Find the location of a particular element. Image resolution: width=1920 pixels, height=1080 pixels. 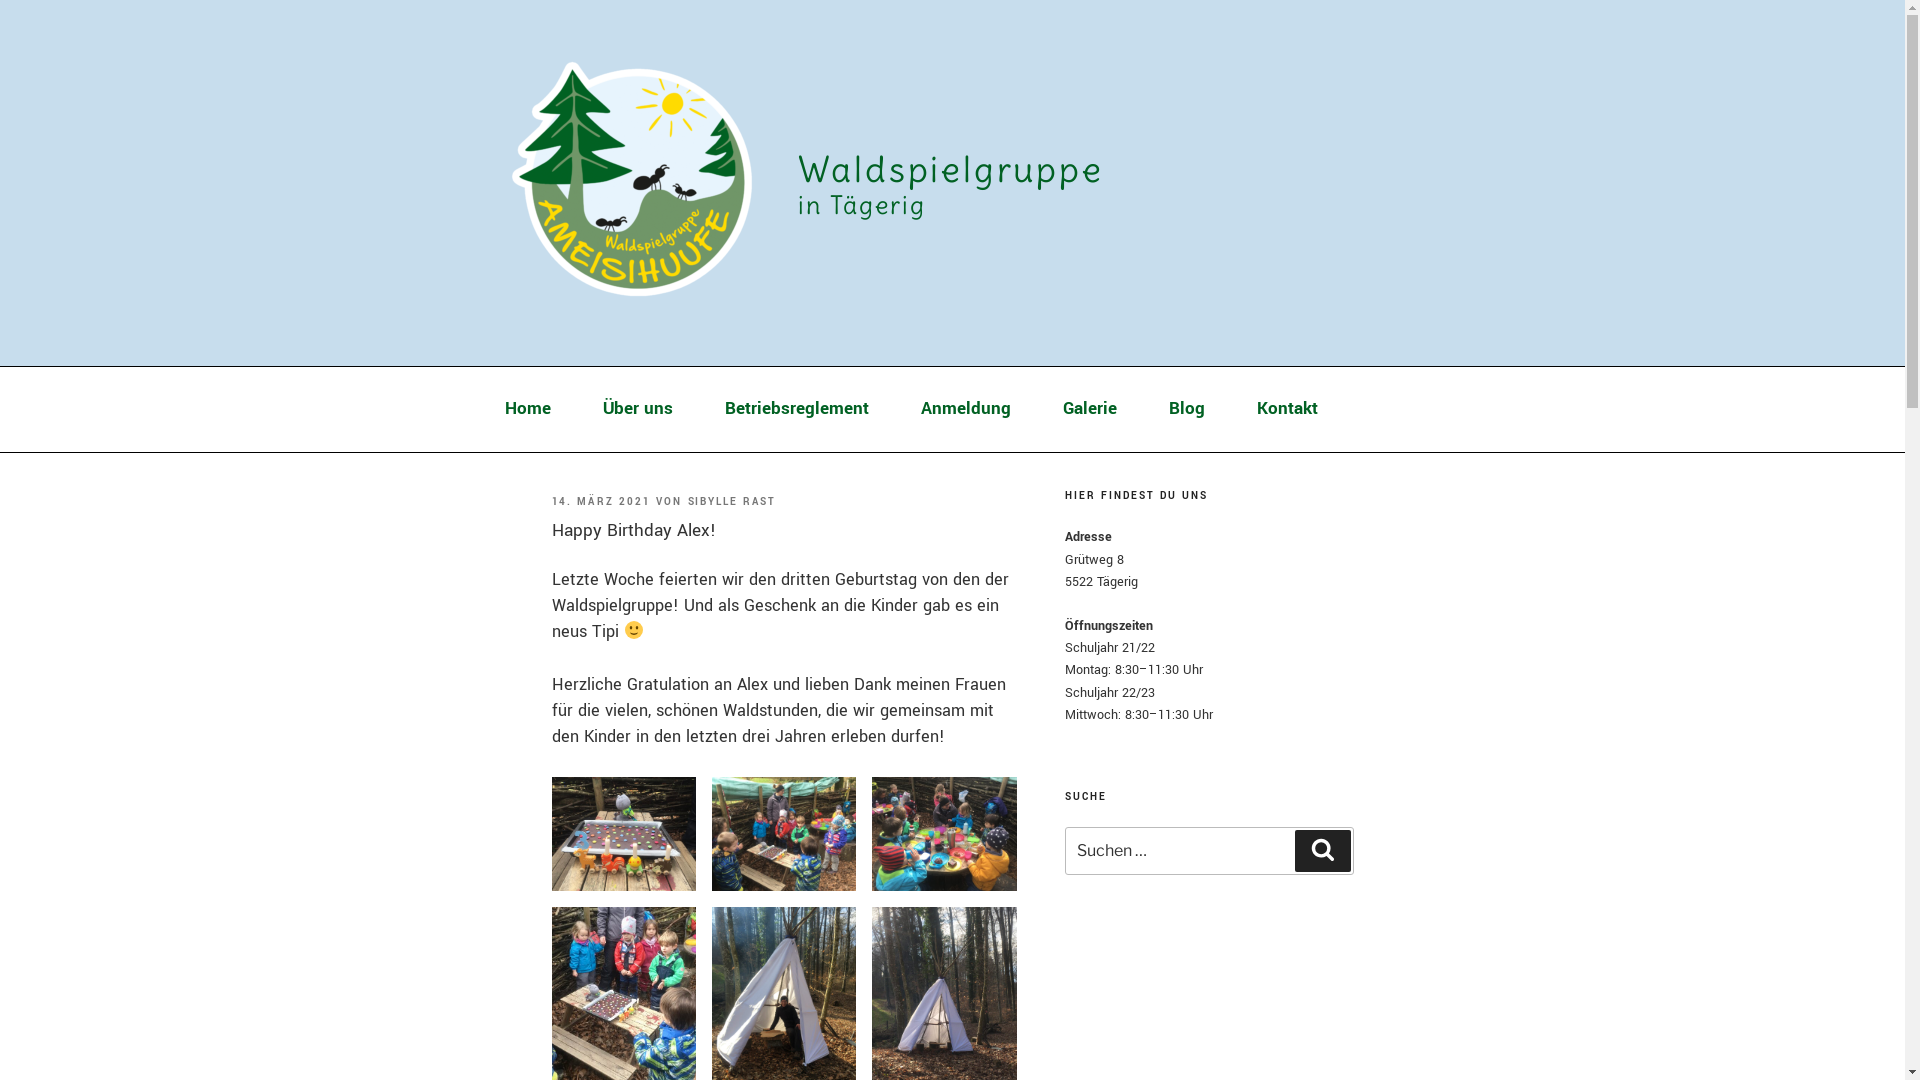

Zum Inhalt springen is located at coordinates (0, 0).